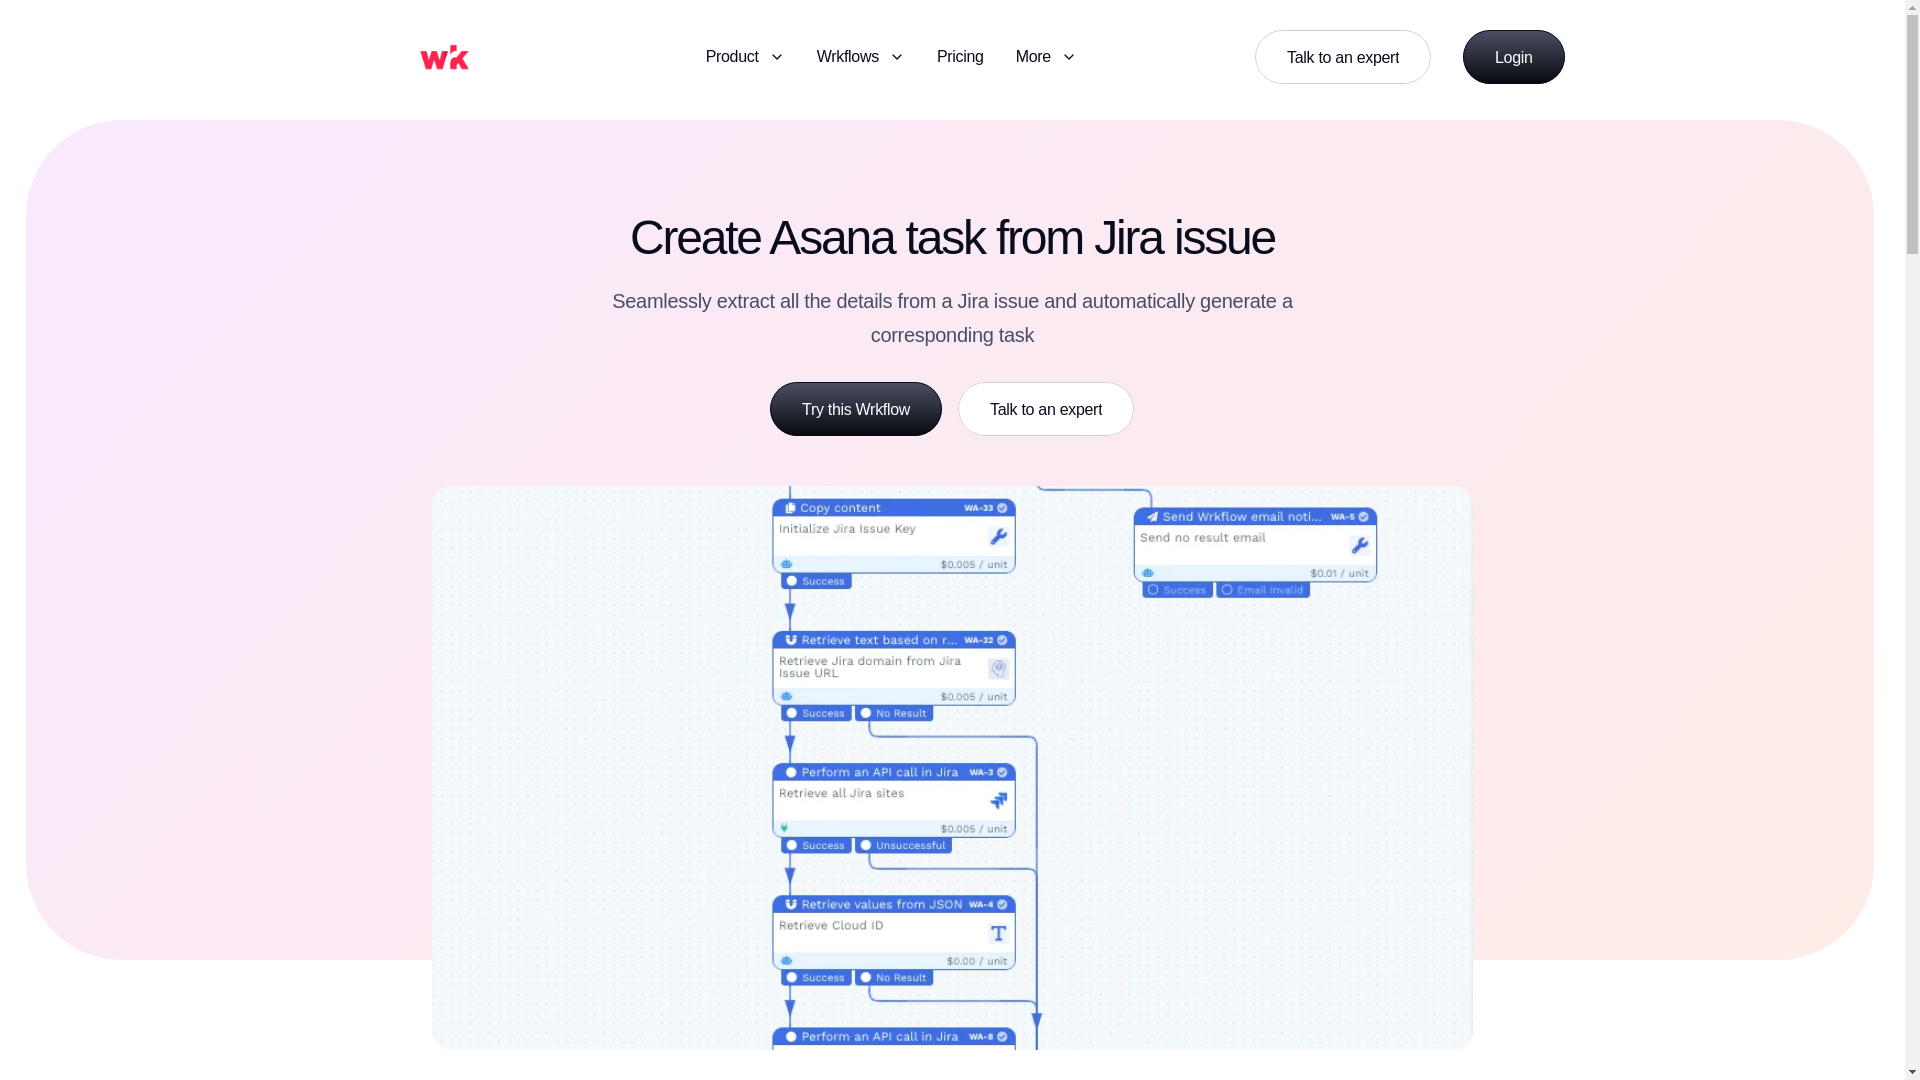 Image resolution: width=1920 pixels, height=1080 pixels. What do you see at coordinates (960, 56) in the screenshot?
I see `Product` at bounding box center [960, 56].